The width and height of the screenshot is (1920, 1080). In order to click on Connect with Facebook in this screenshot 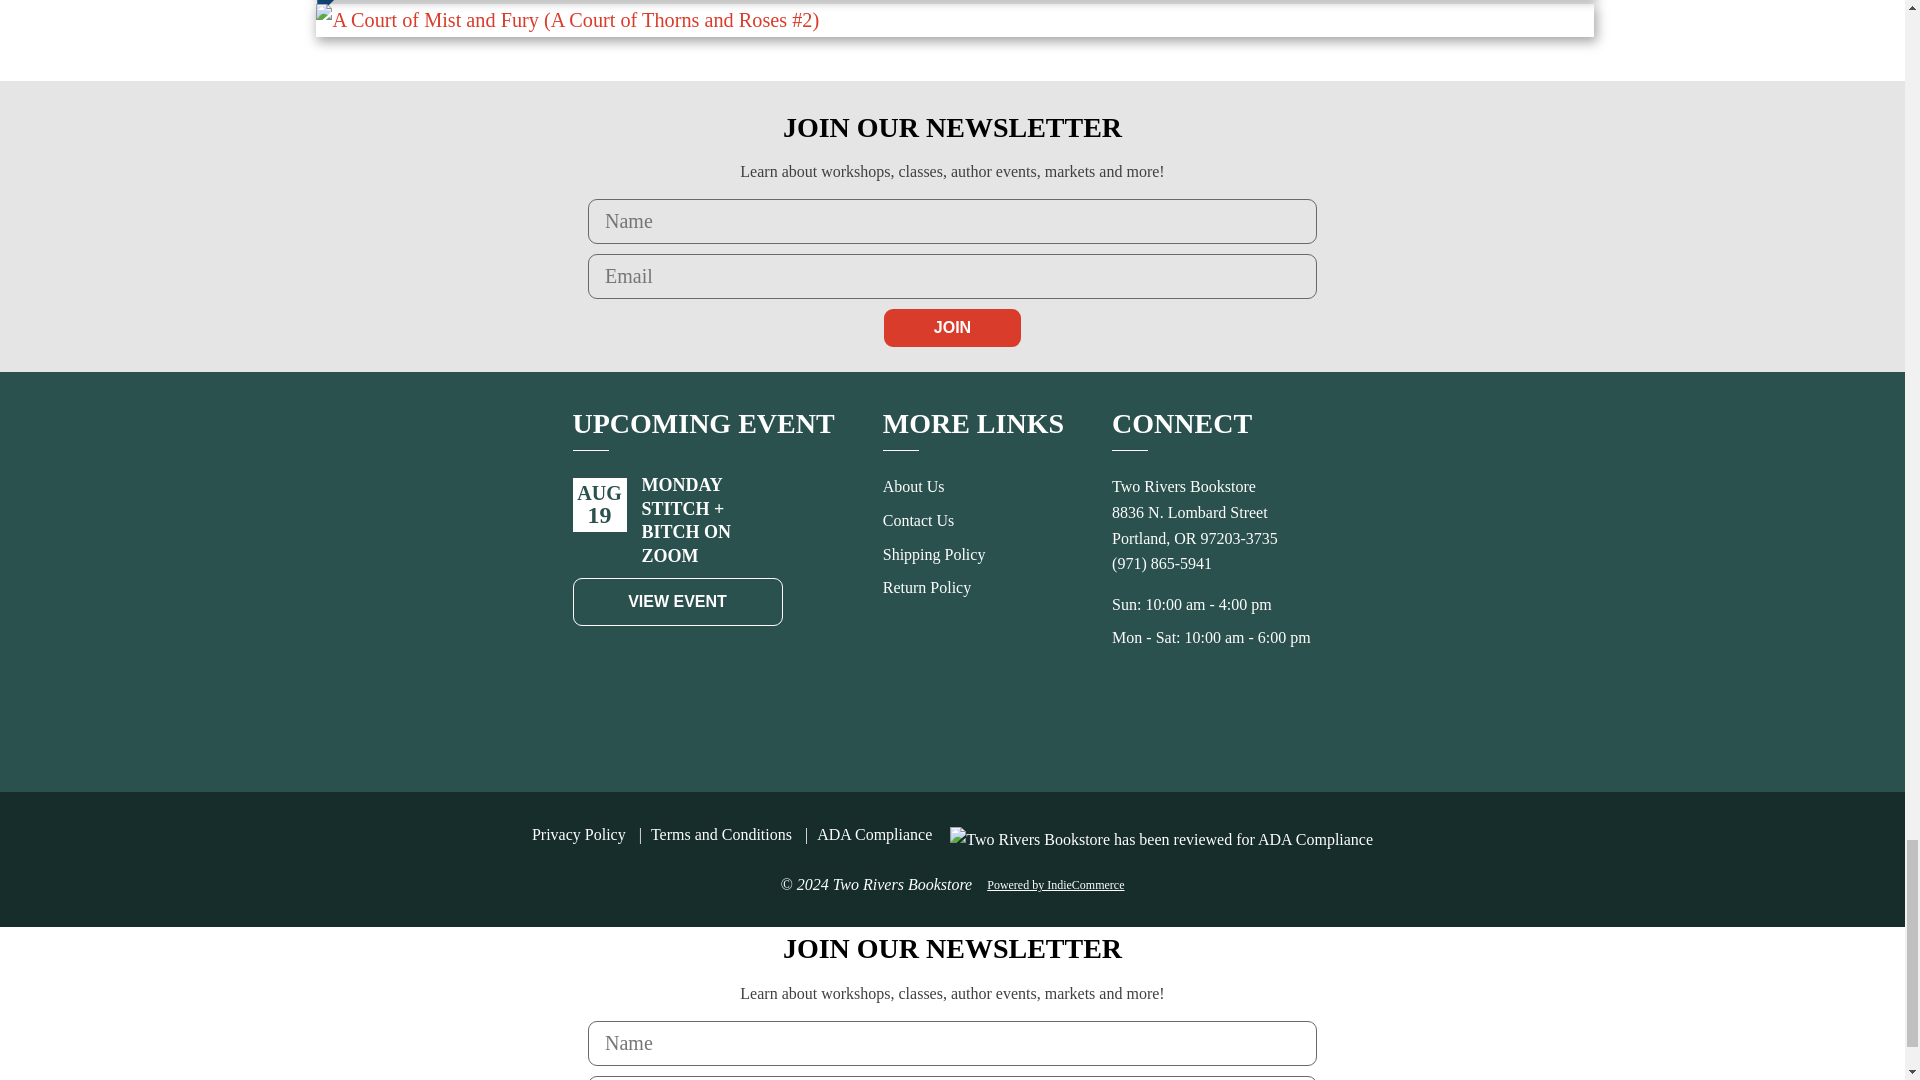, I will do `click(1200, 722)`.